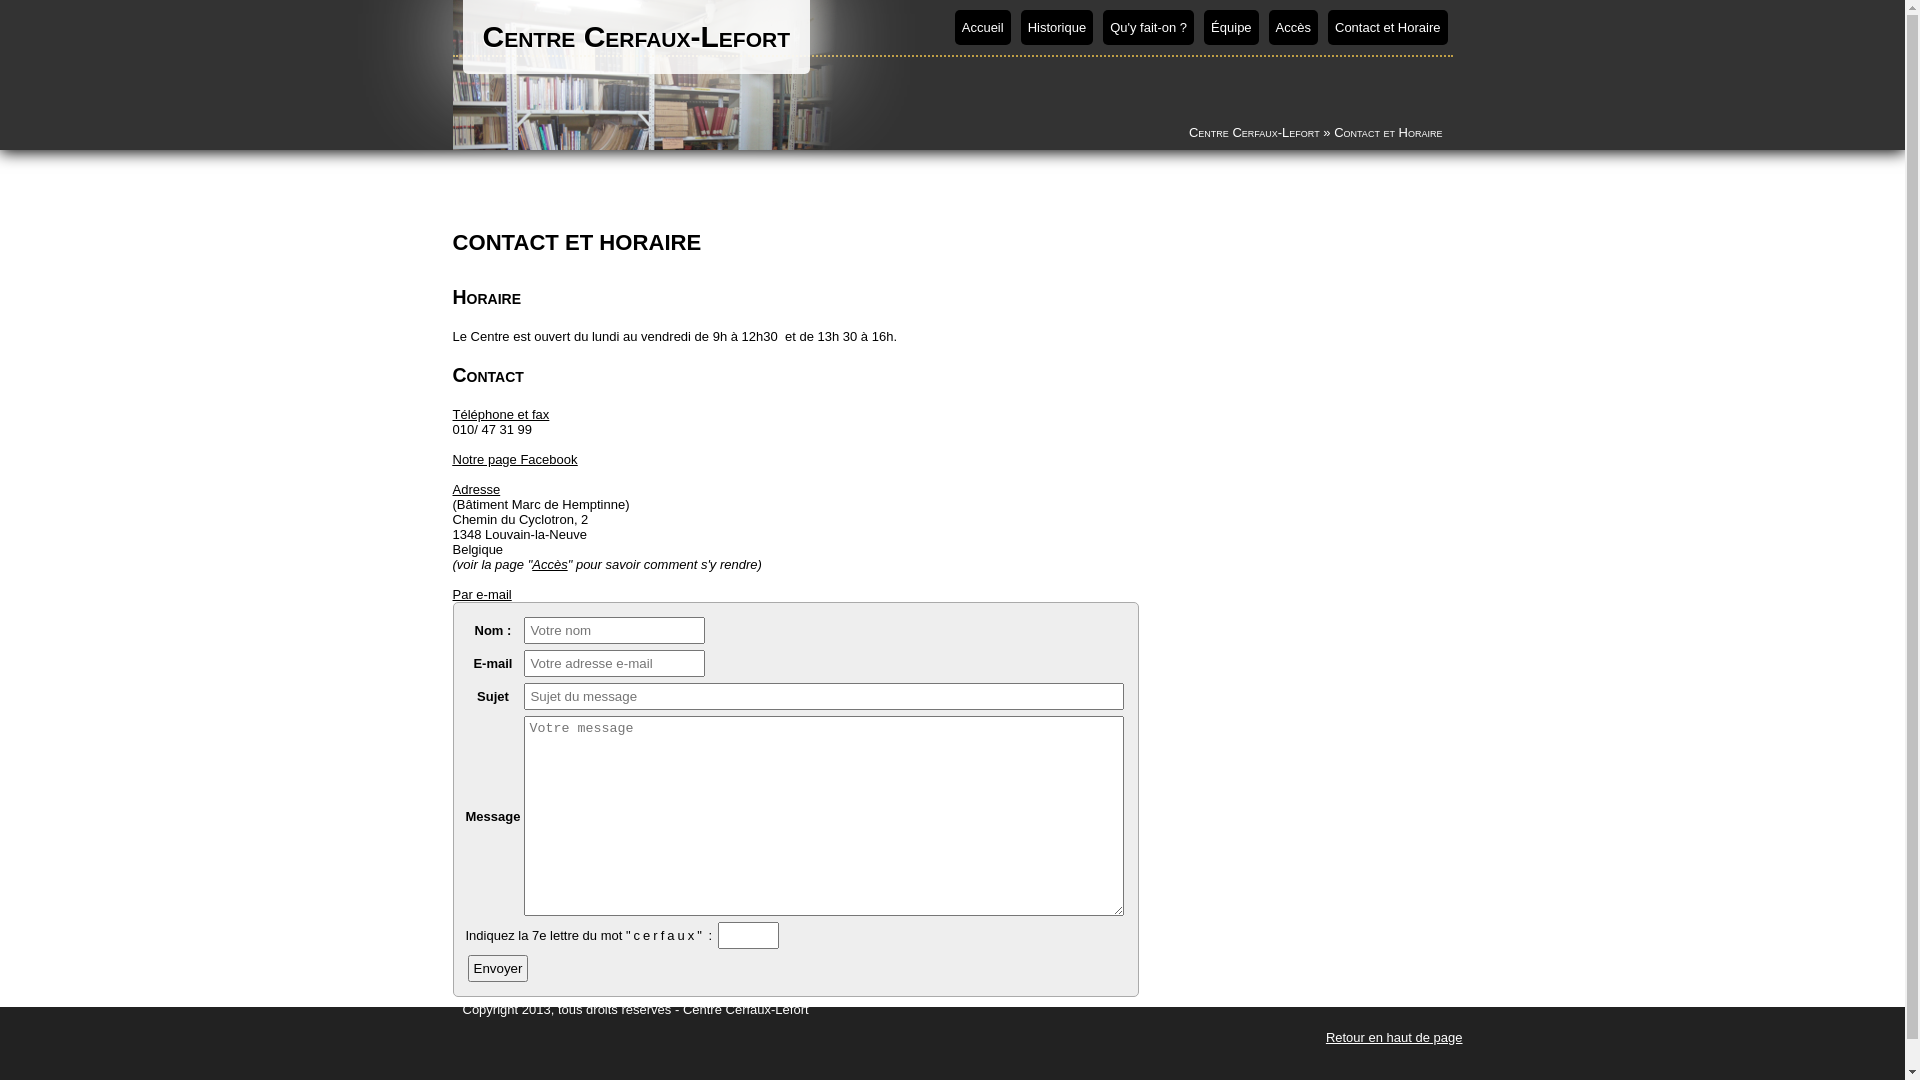 This screenshot has width=1920, height=1080. I want to click on Notre page Facebook, so click(514, 460).